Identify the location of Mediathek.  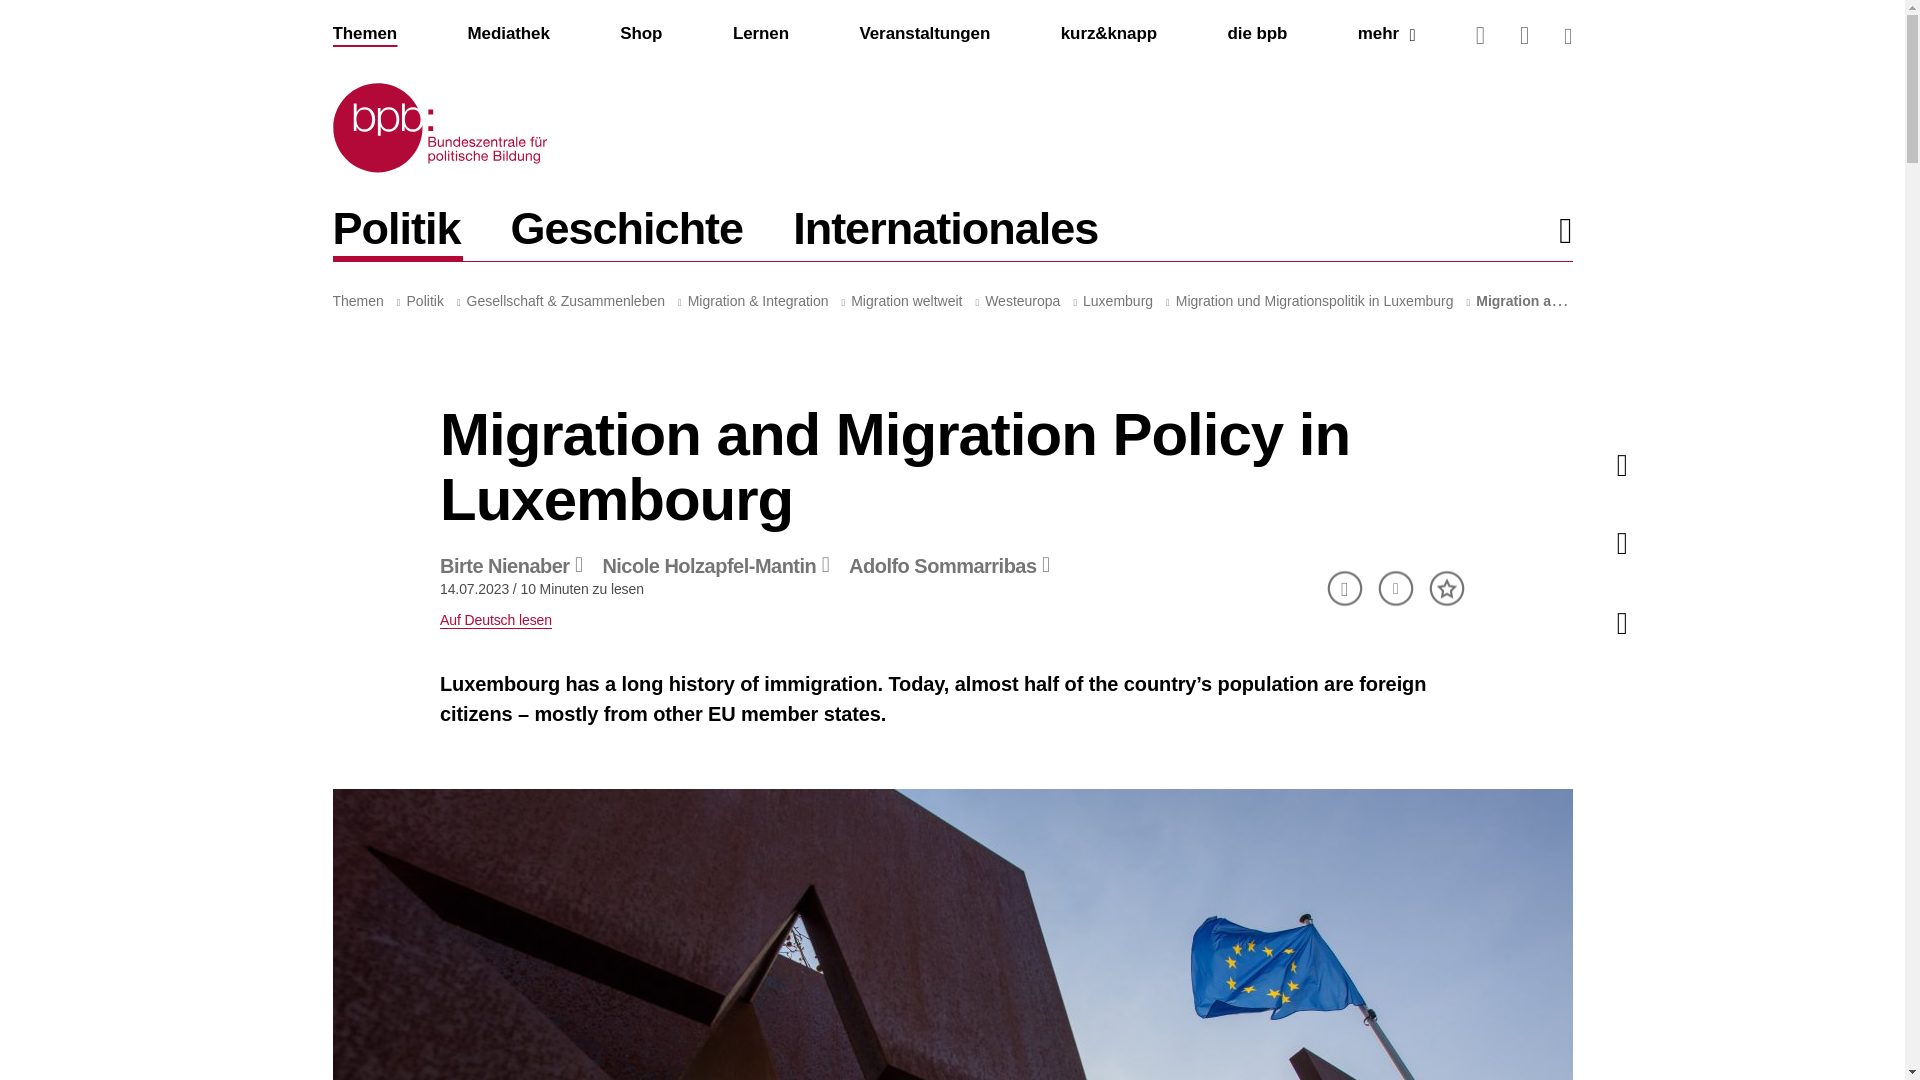
(508, 33).